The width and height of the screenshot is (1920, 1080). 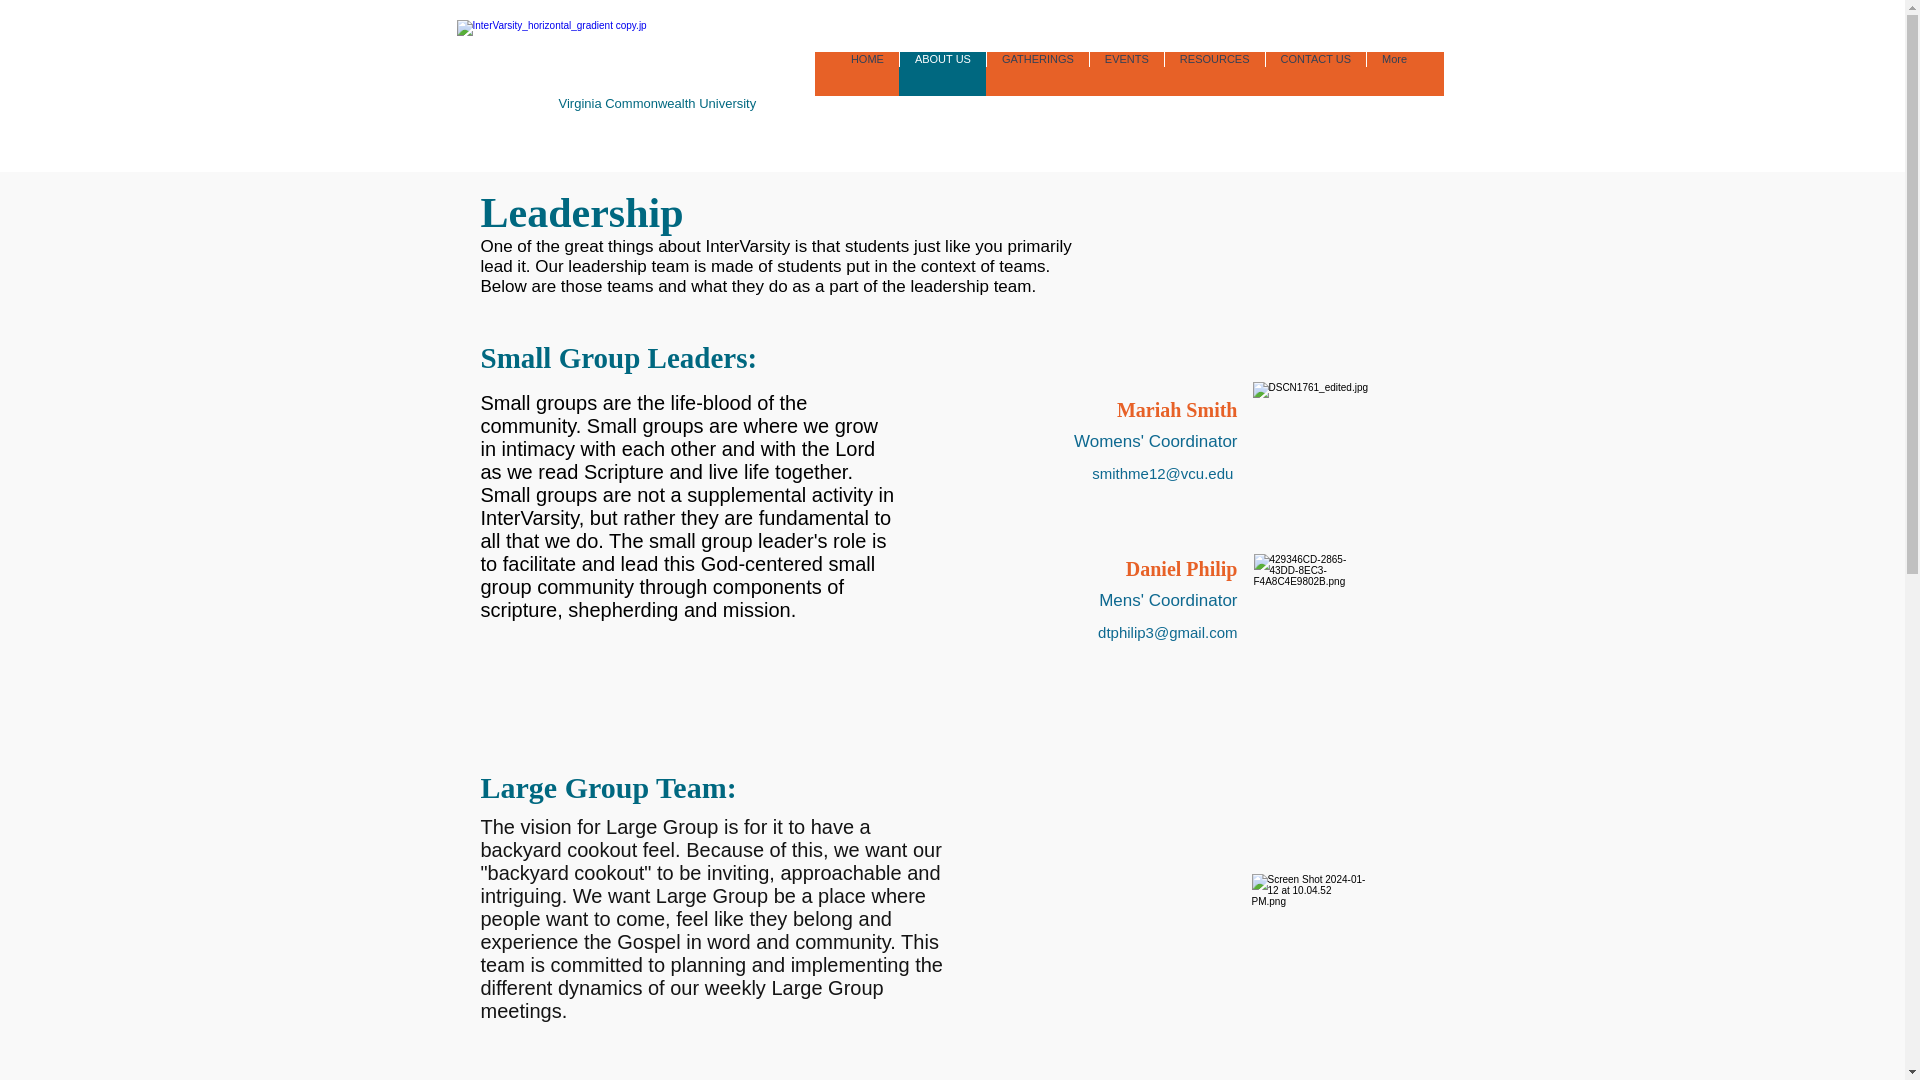 What do you see at coordinates (866, 74) in the screenshot?
I see `HOME` at bounding box center [866, 74].